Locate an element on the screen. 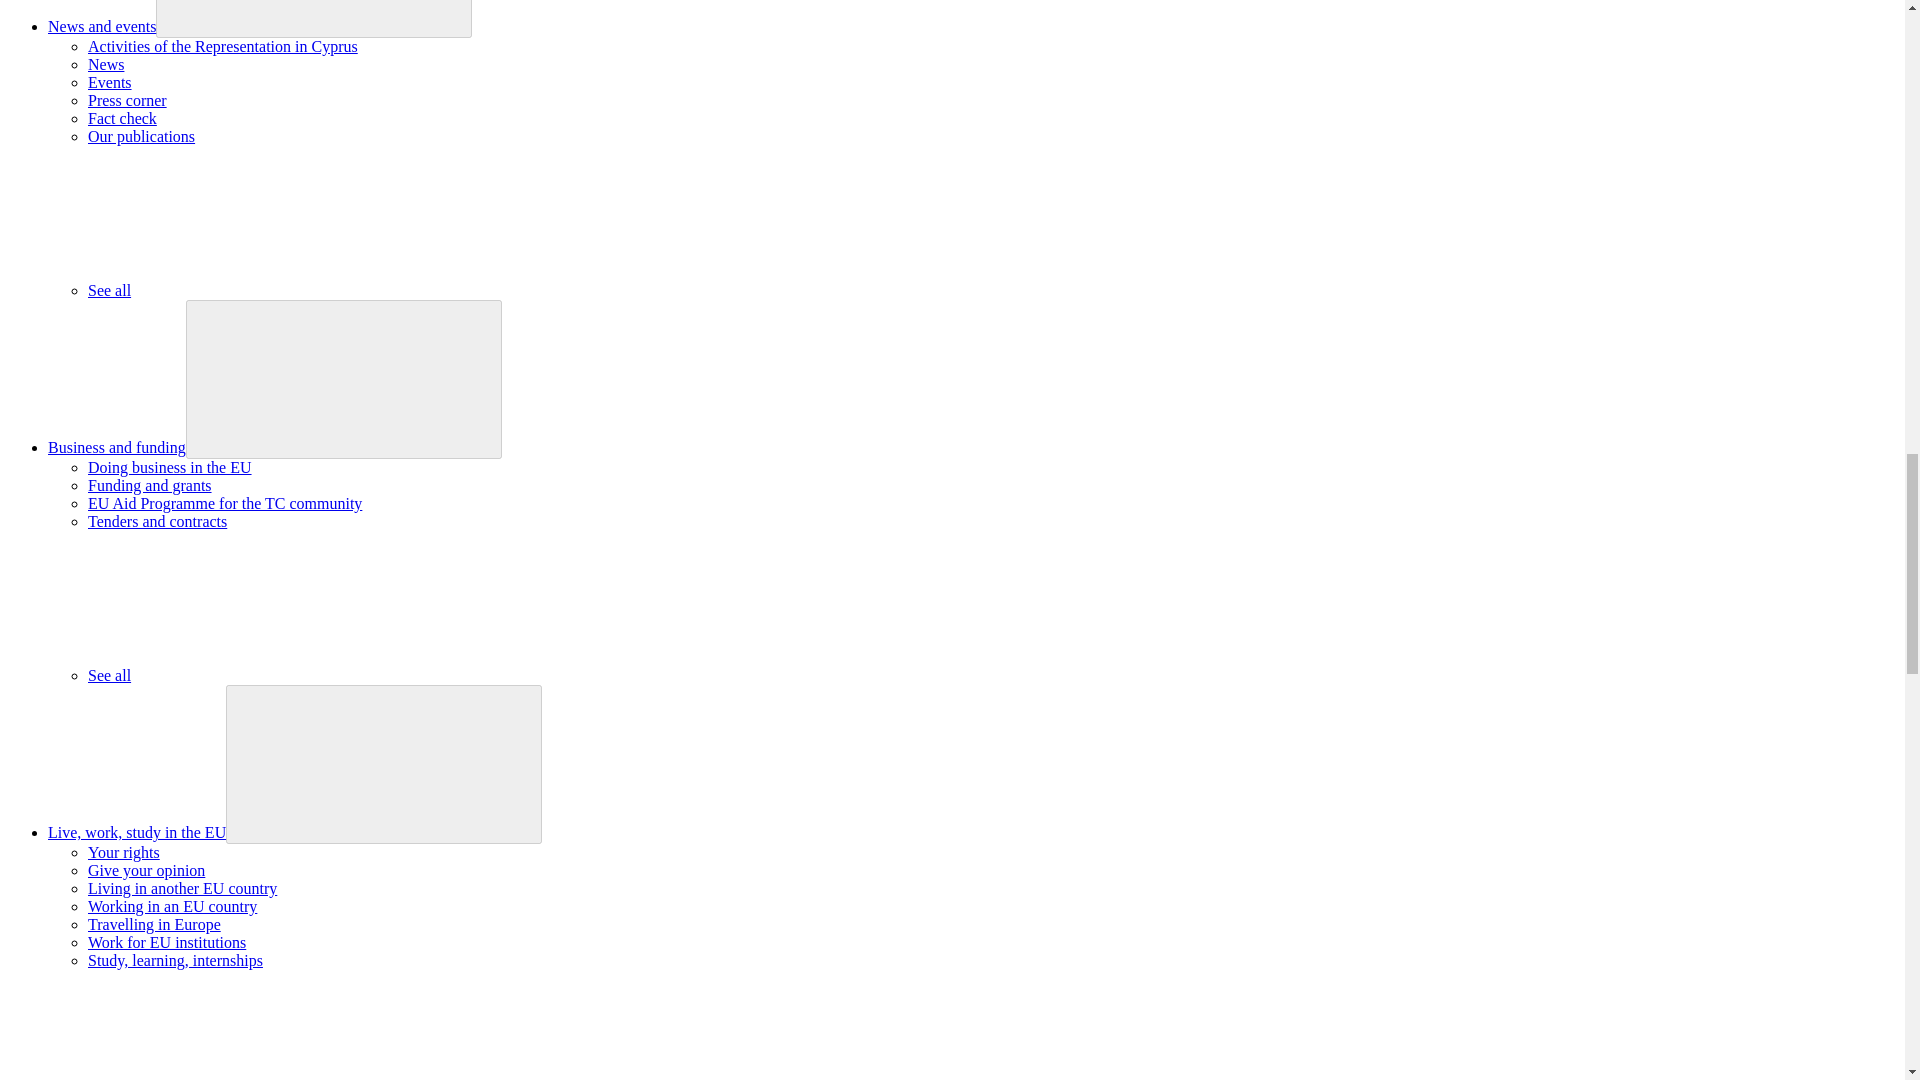  Business and funding is located at coordinates (117, 446).